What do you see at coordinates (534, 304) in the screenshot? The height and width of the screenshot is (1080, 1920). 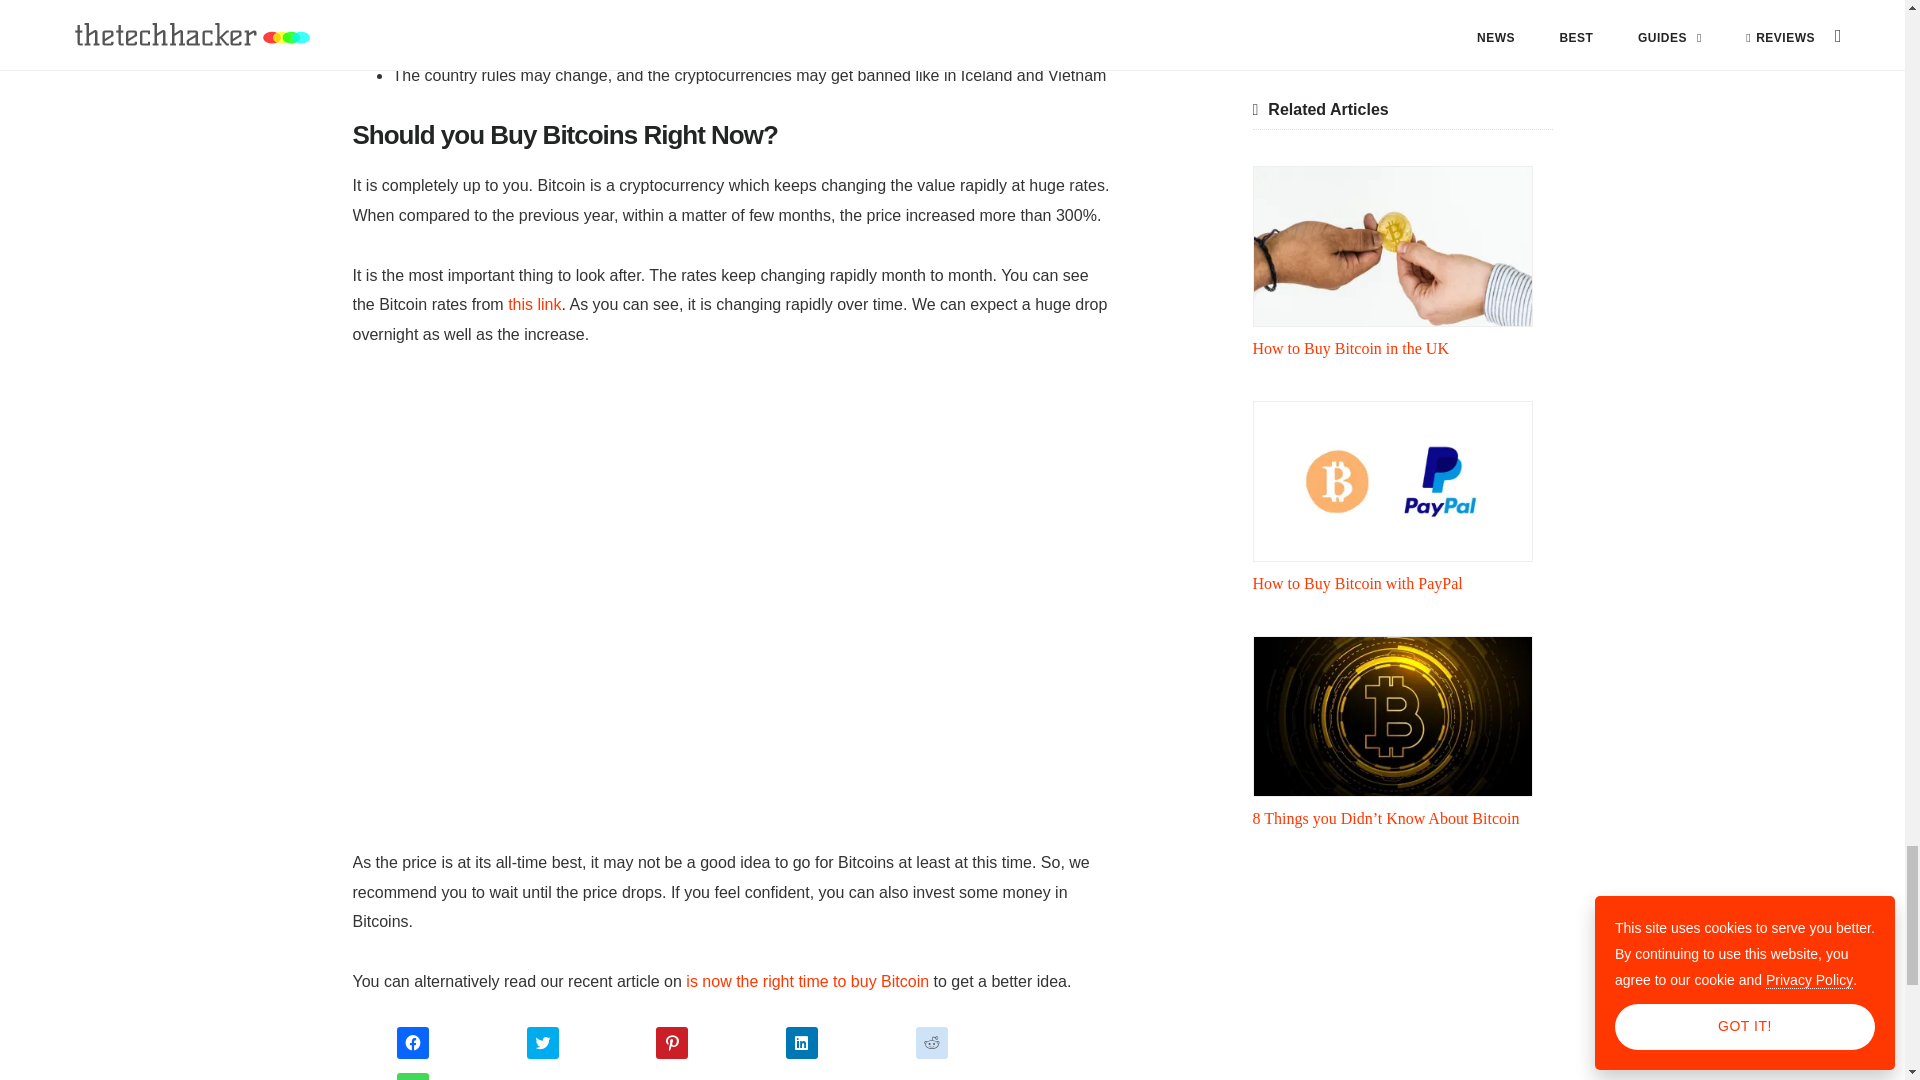 I see `this link` at bounding box center [534, 304].